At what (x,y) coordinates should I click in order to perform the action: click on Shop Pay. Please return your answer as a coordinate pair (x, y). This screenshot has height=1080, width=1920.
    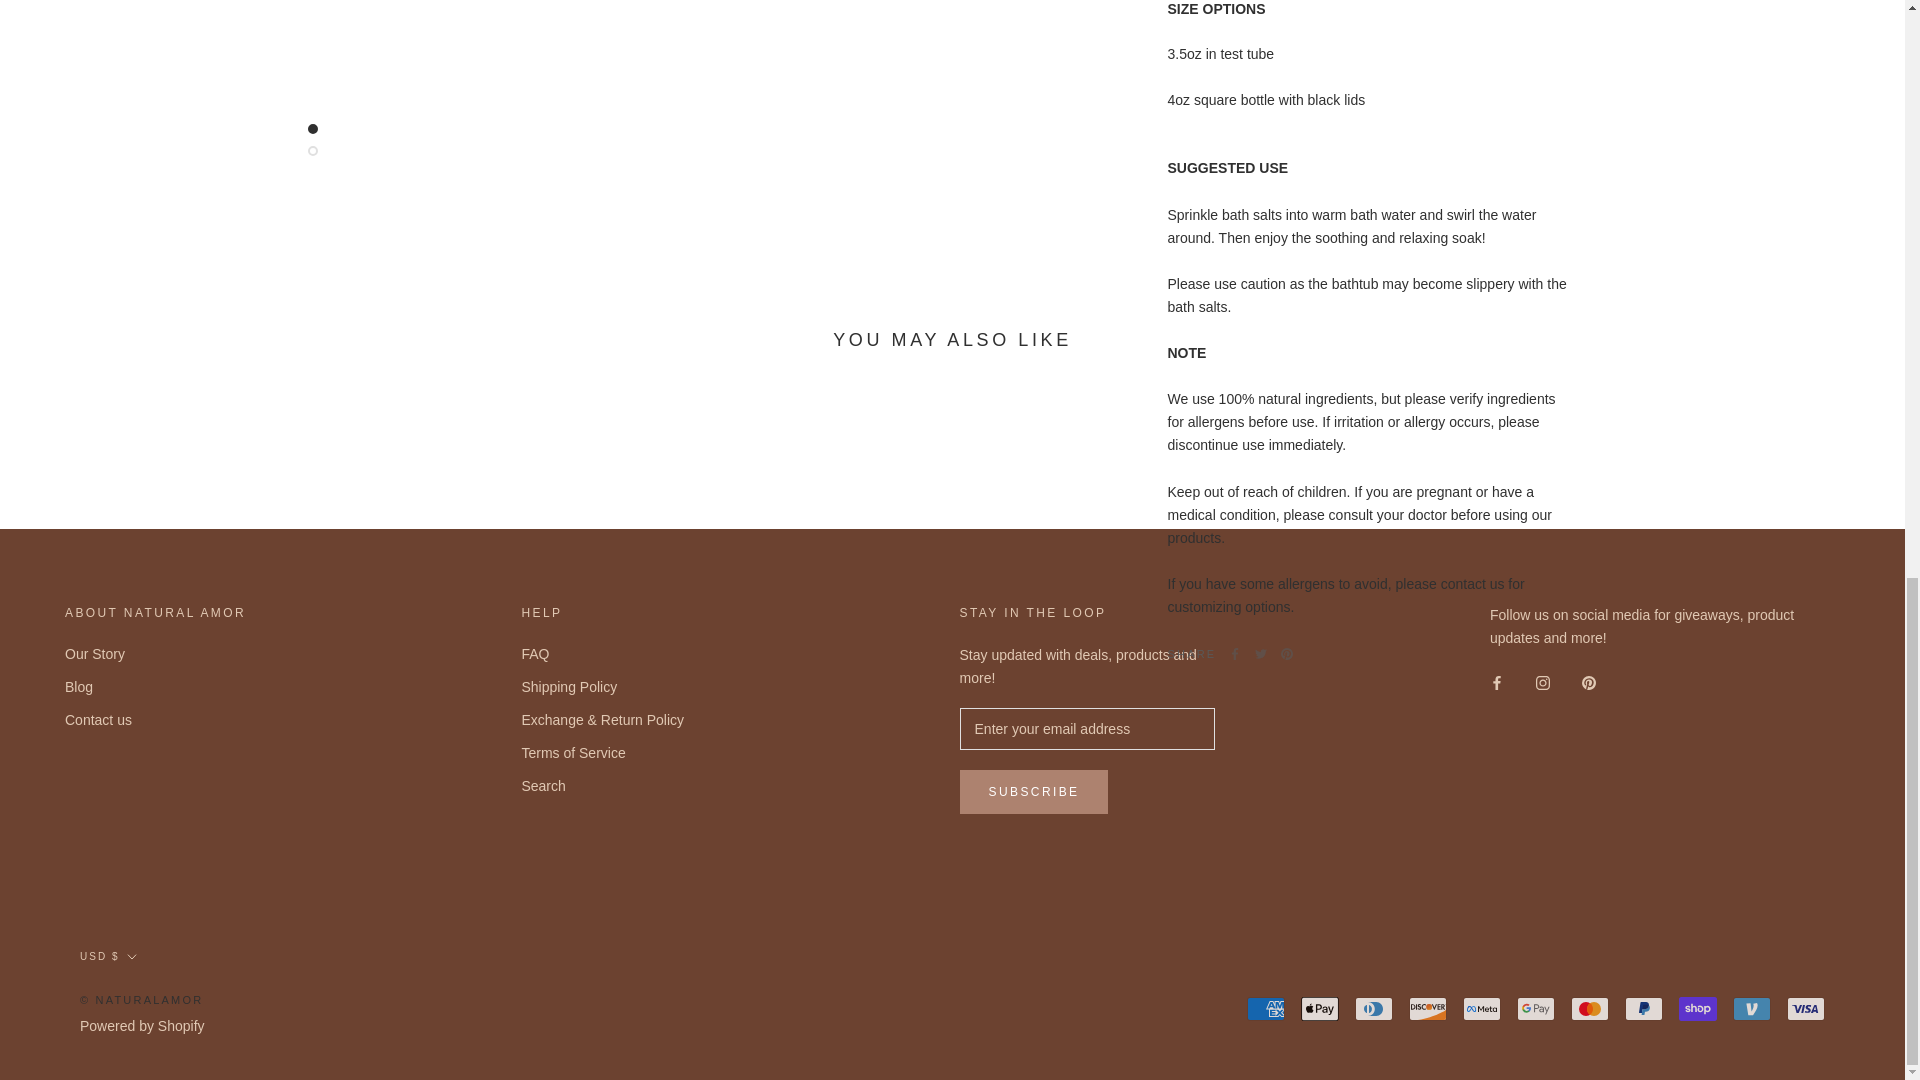
    Looking at the image, I should click on (1697, 1008).